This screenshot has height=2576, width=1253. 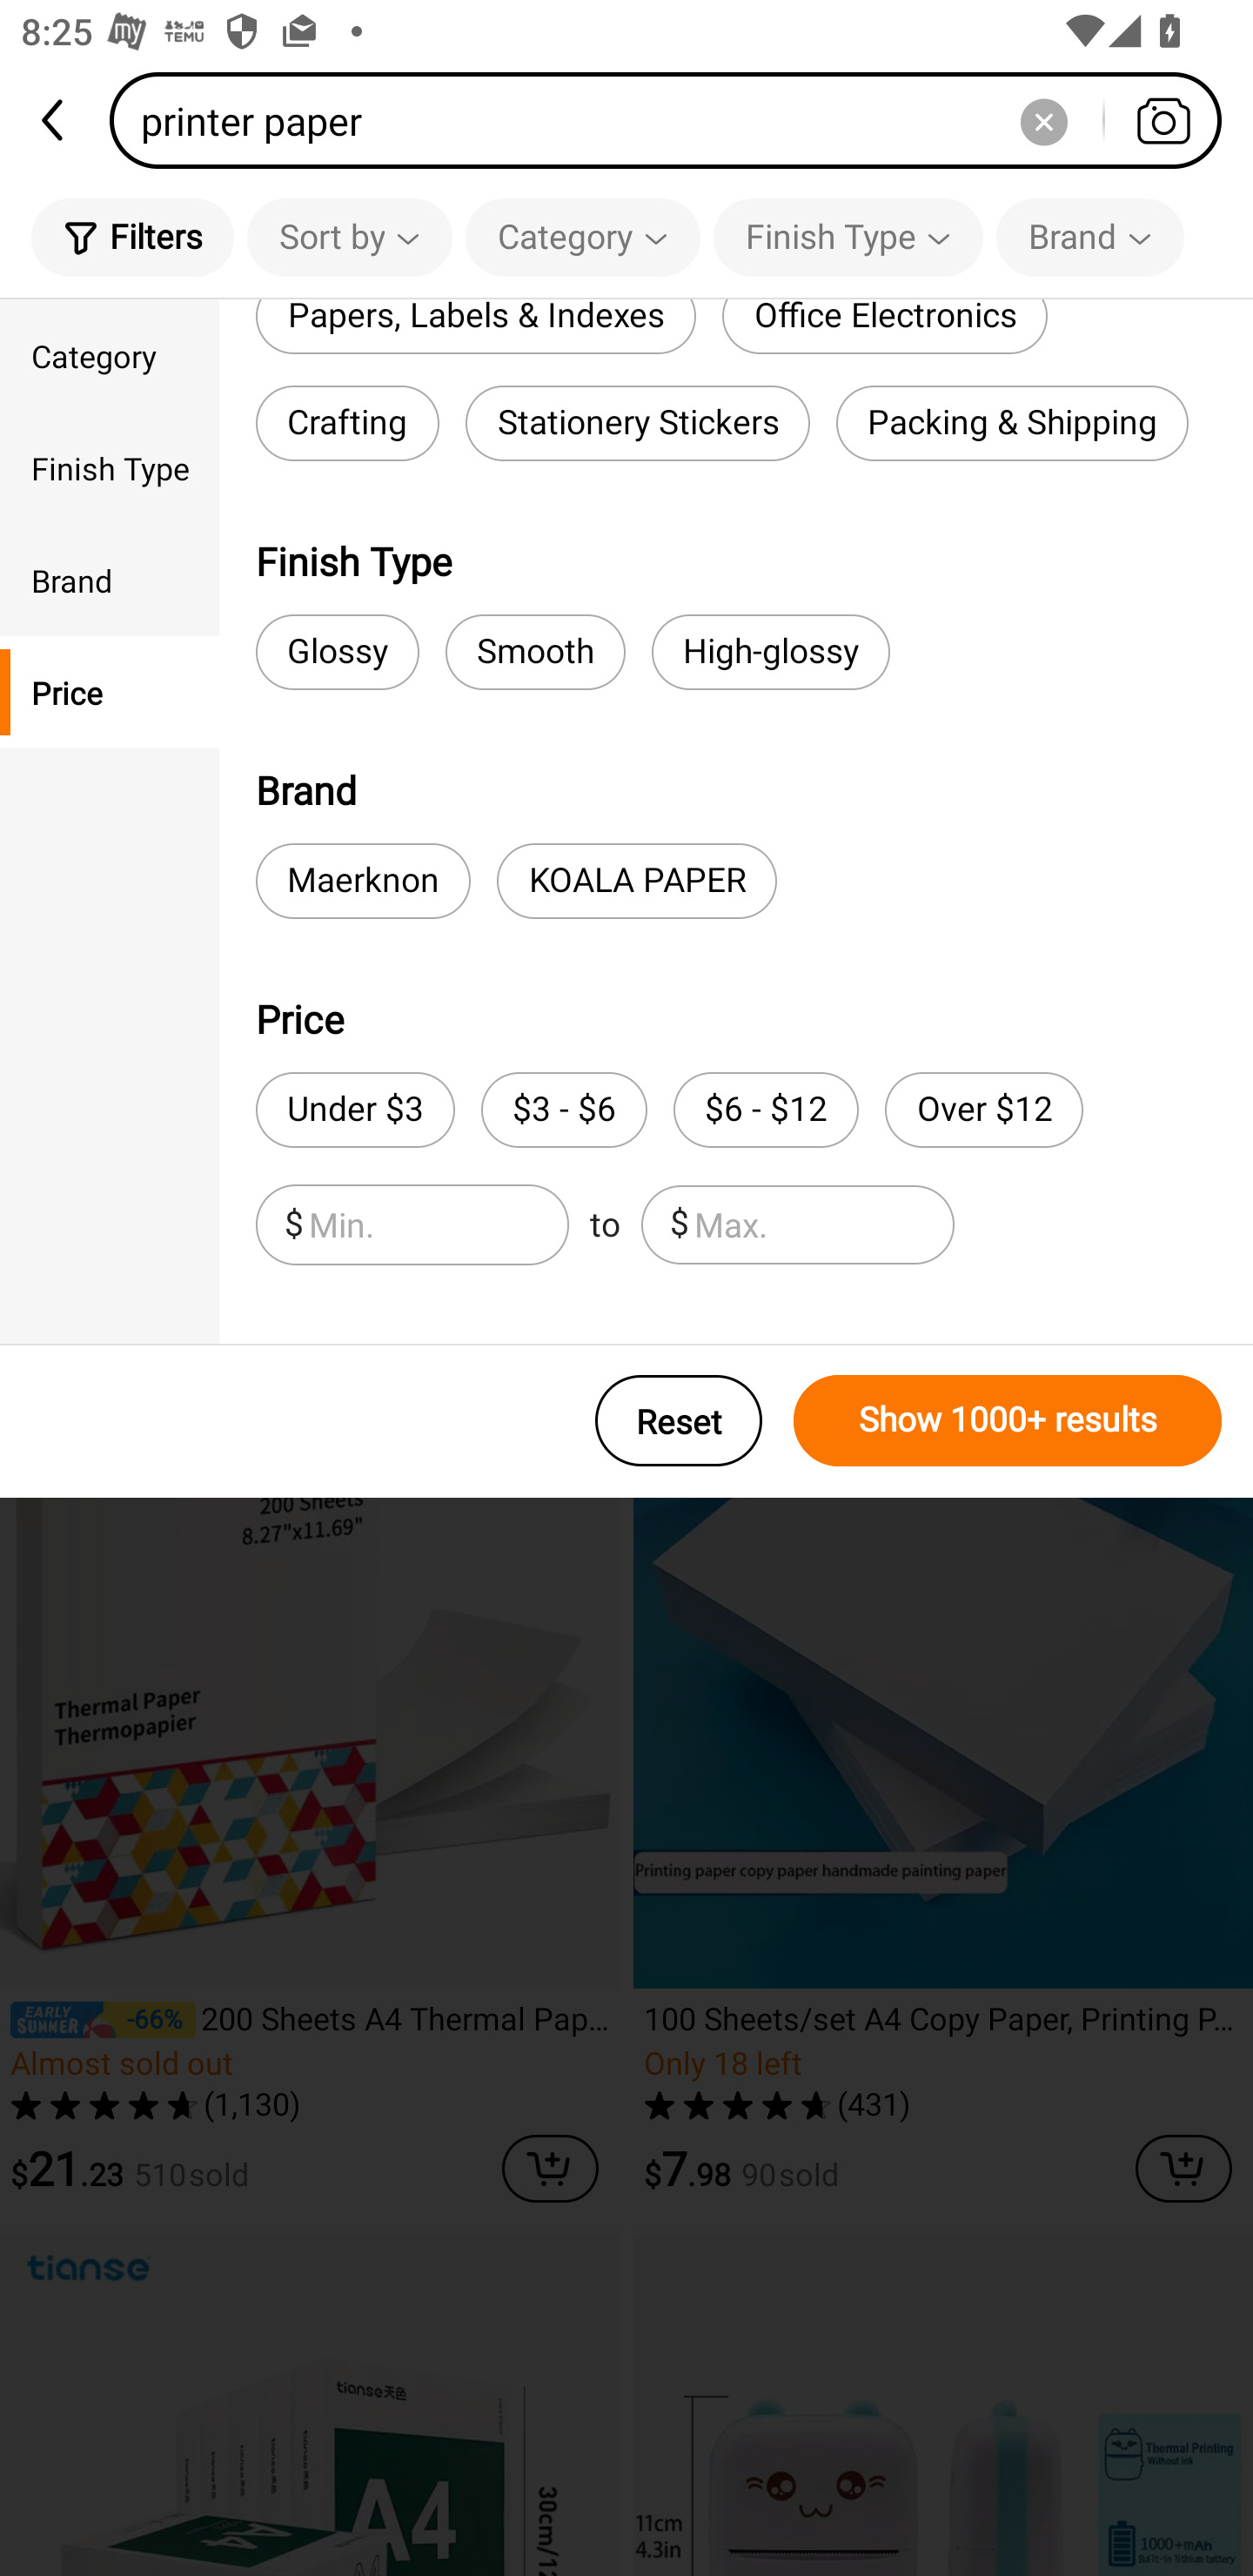 What do you see at coordinates (110, 466) in the screenshot?
I see `Finish Type` at bounding box center [110, 466].